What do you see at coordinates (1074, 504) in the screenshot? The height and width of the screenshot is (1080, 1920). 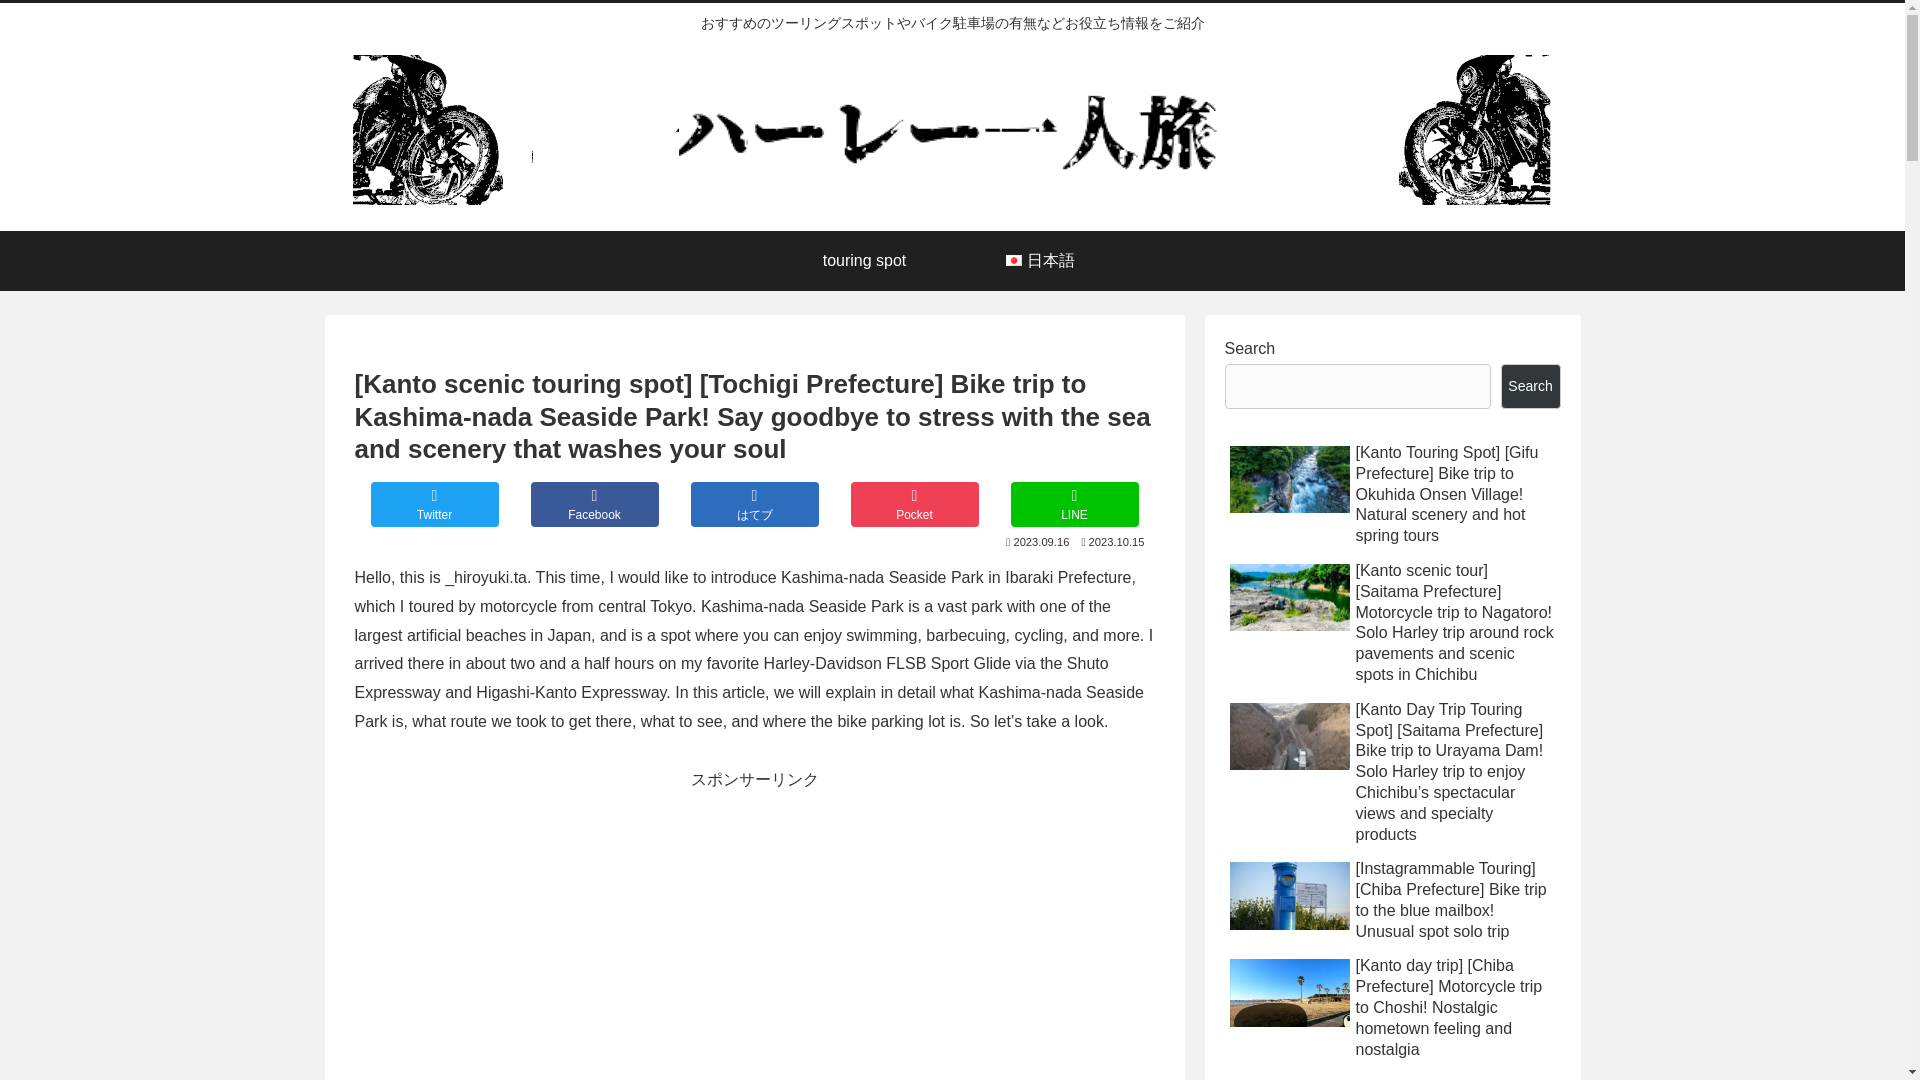 I see `LINE` at bounding box center [1074, 504].